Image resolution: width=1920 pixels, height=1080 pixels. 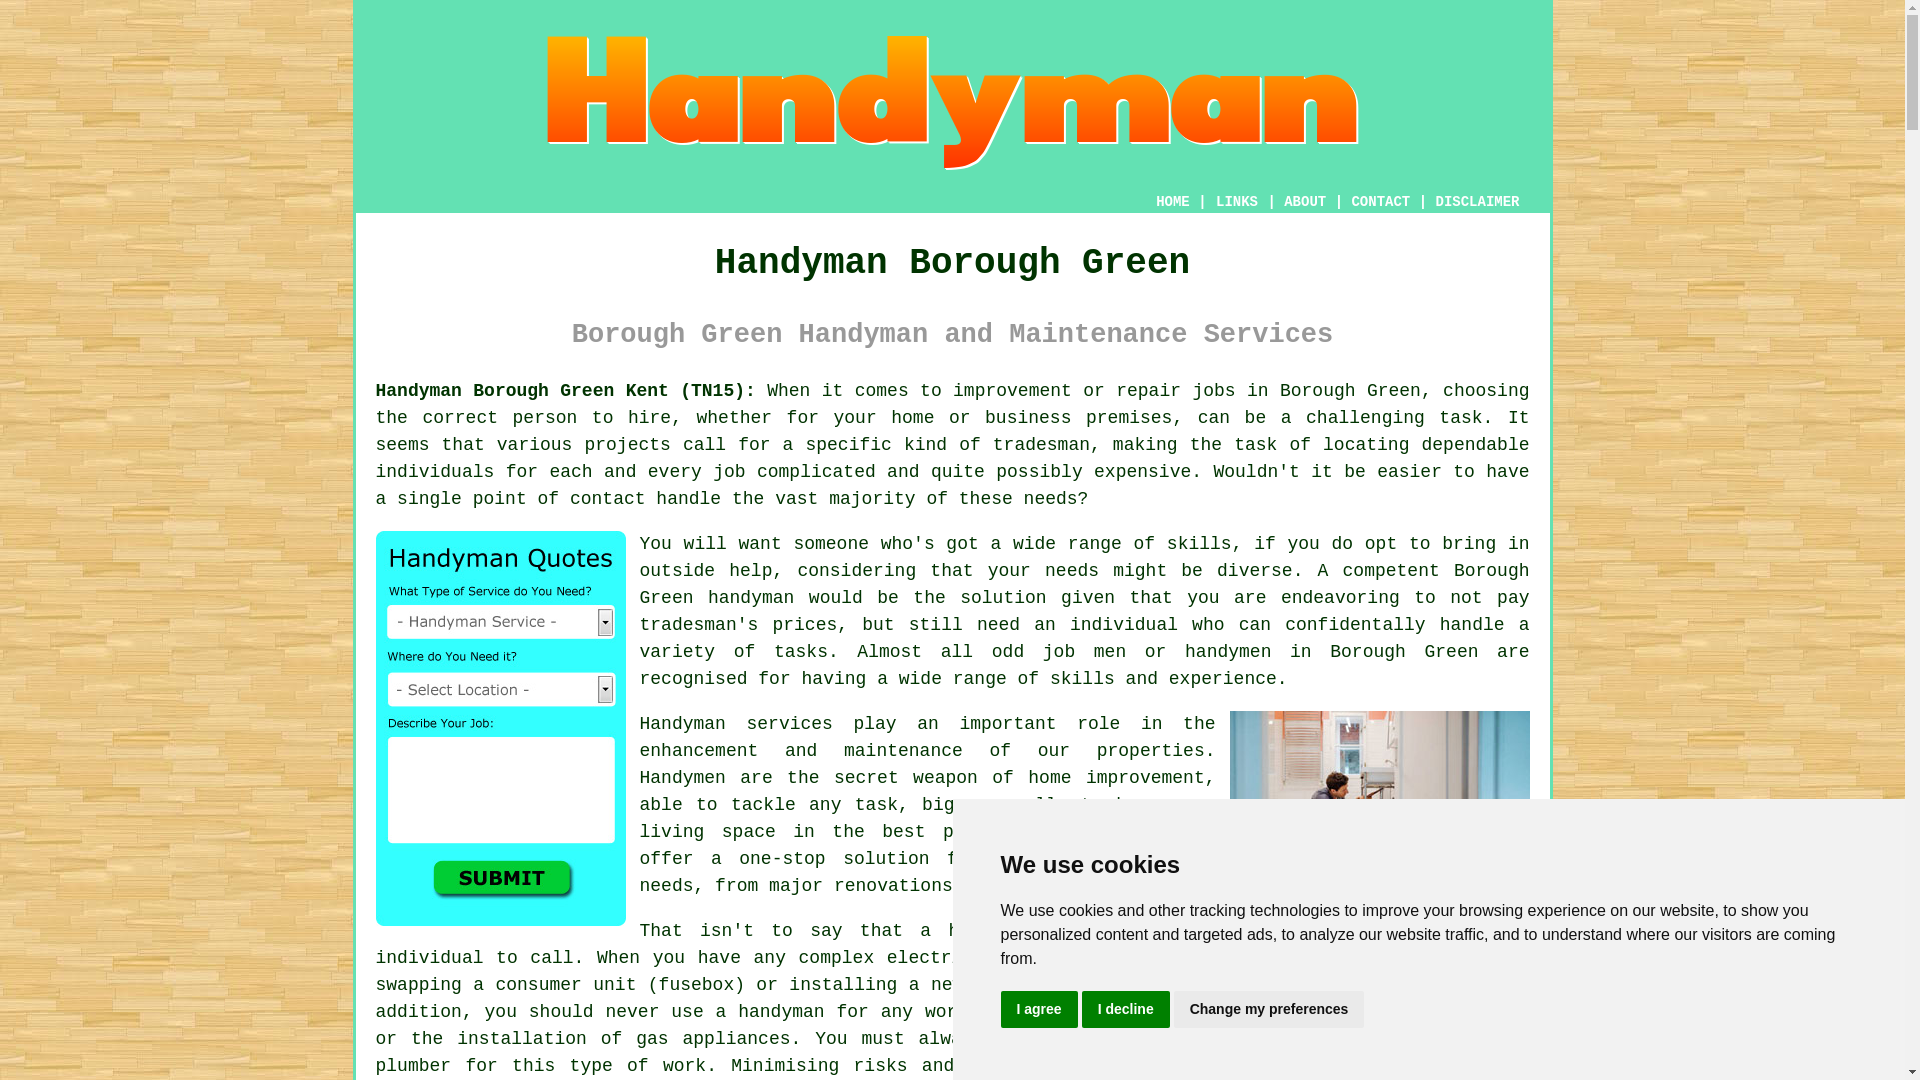 I want to click on I agree, so click(x=1038, y=1010).